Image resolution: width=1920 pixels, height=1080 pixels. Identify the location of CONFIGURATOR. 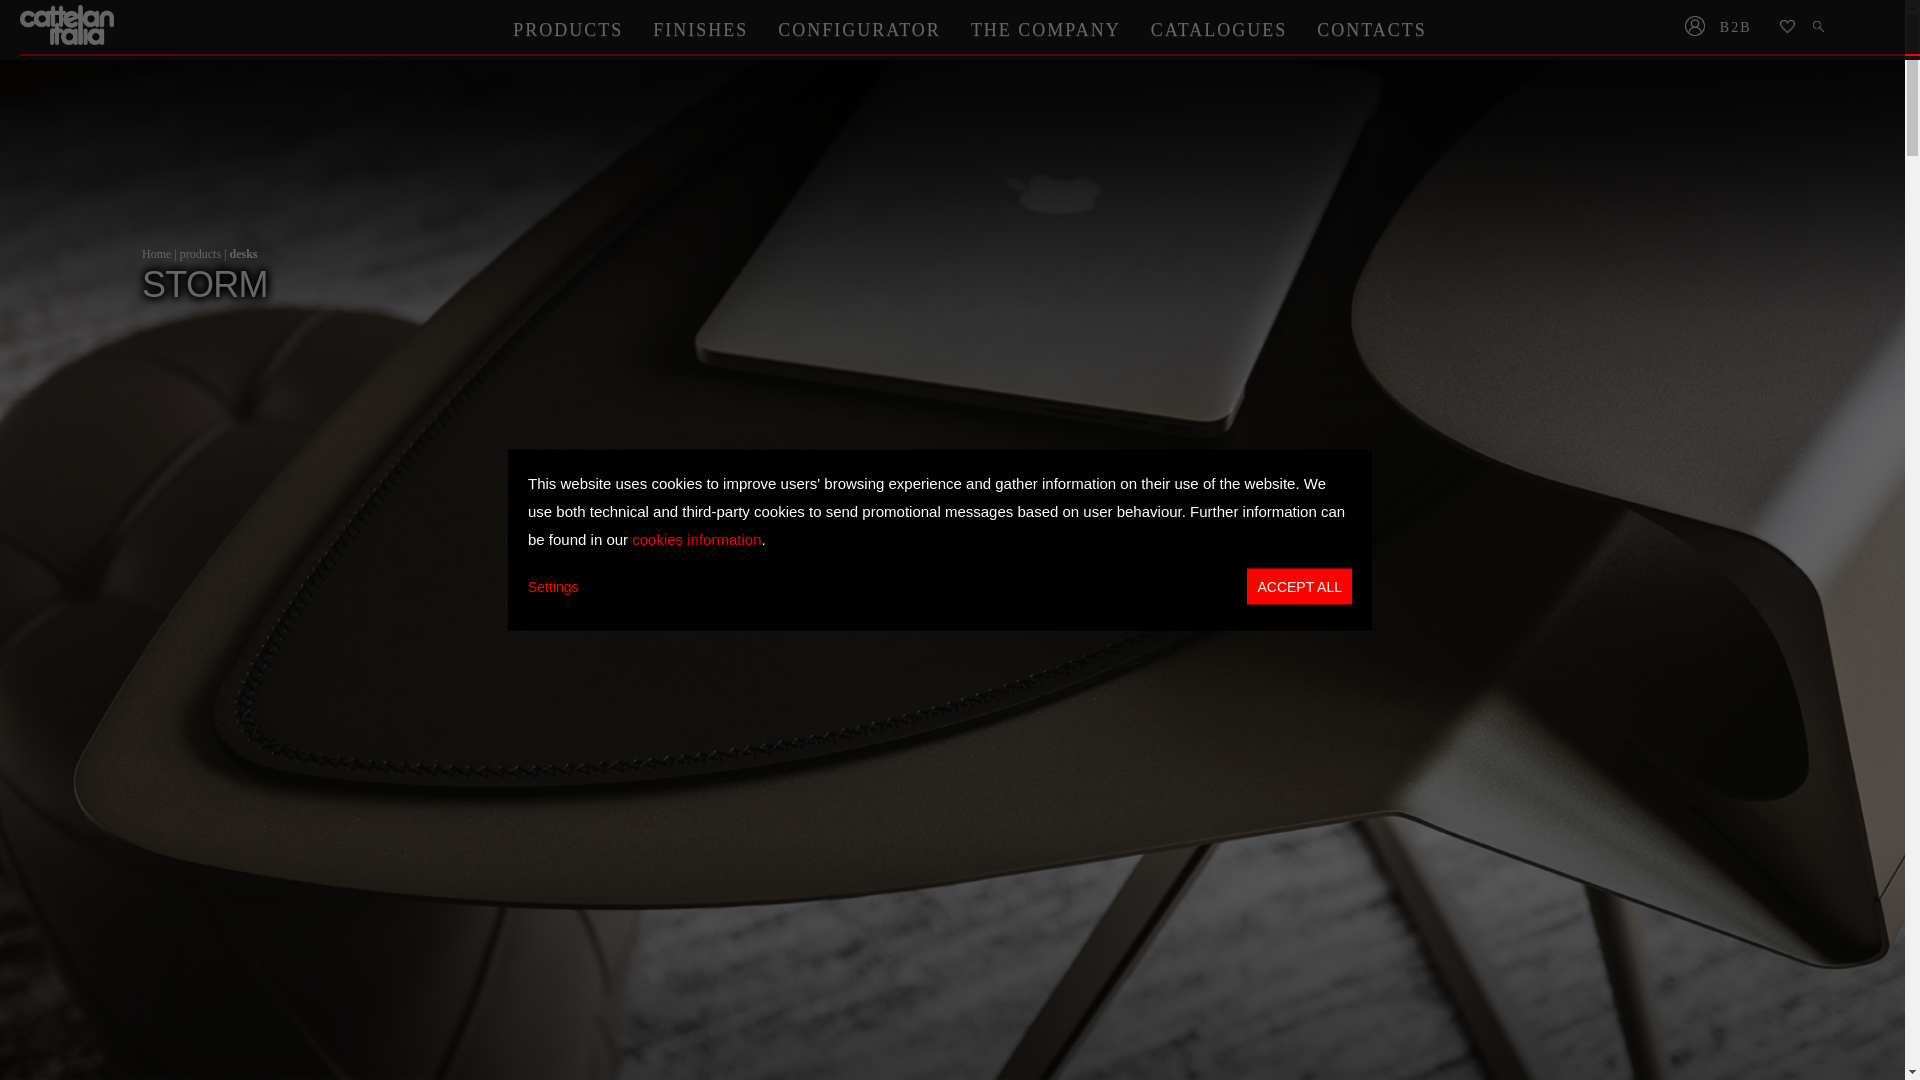
(859, 29).